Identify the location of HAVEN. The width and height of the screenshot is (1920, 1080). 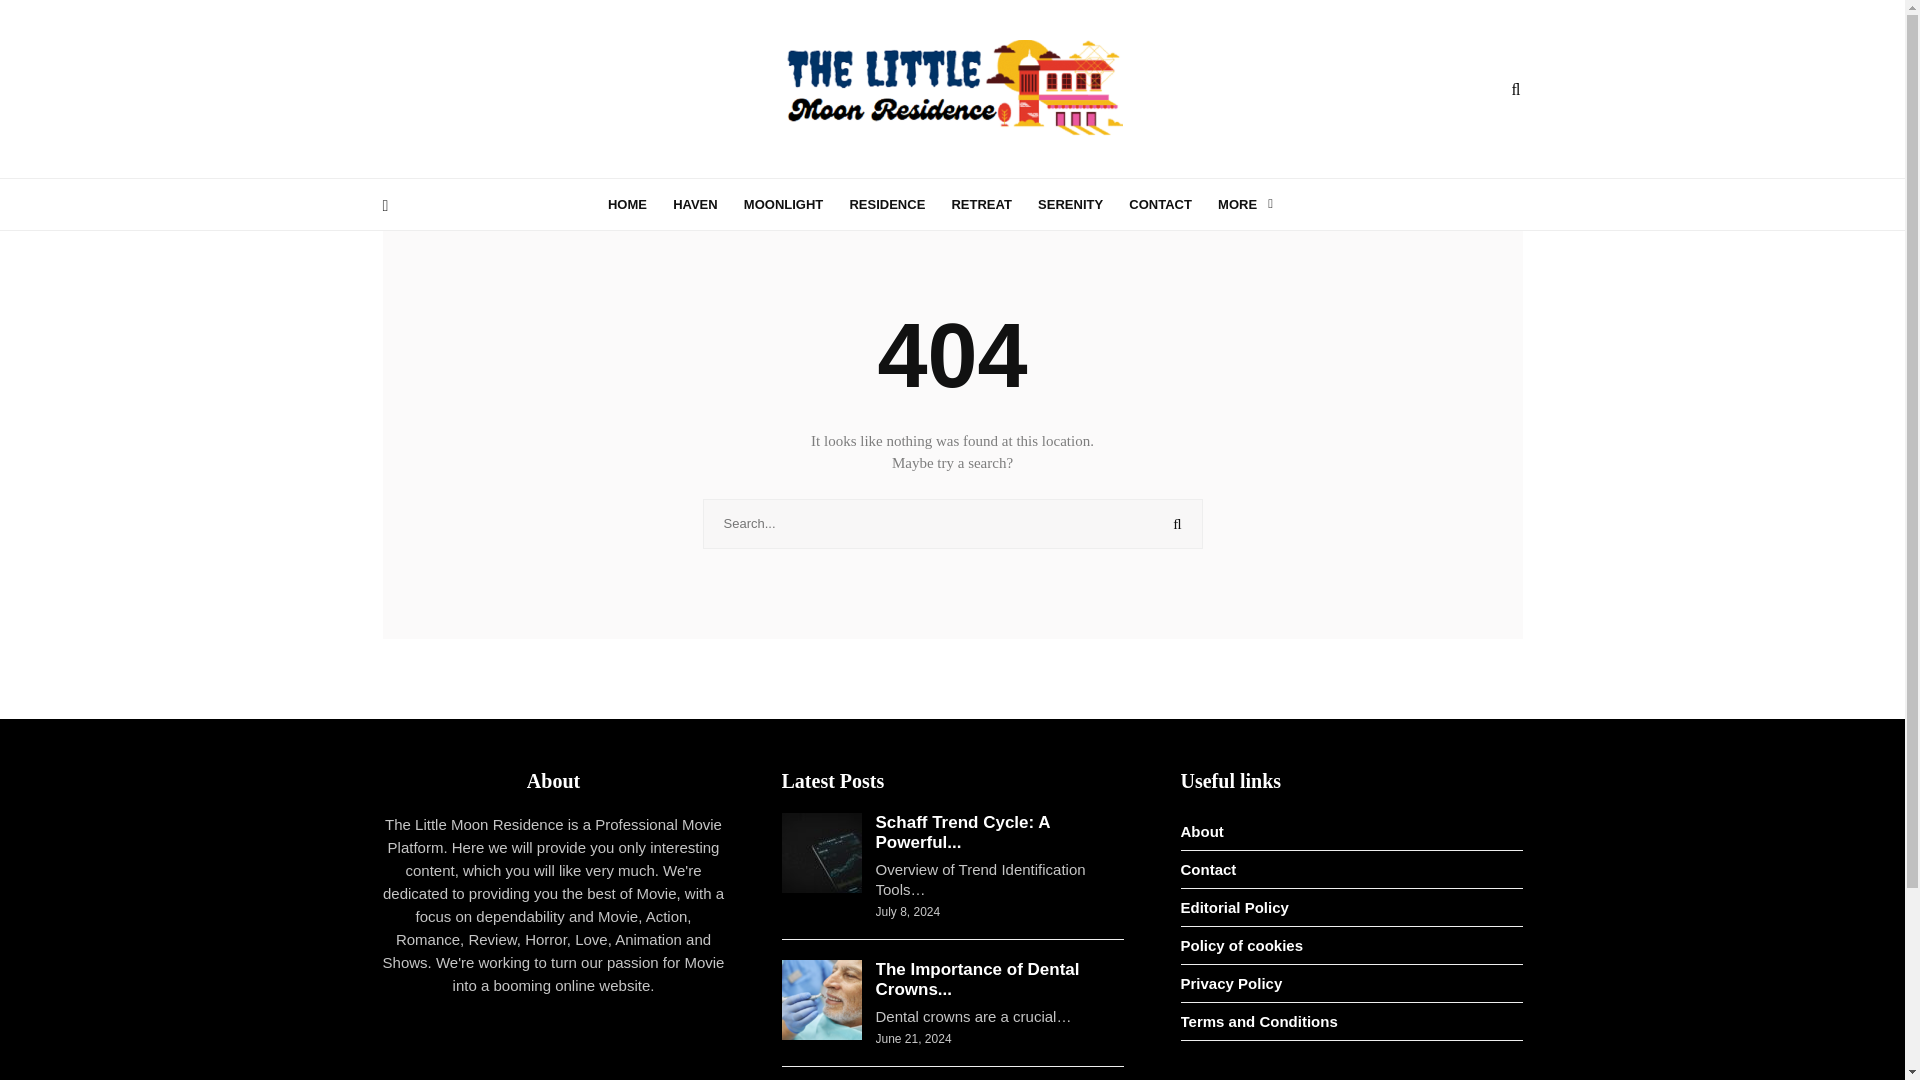
(706, 202).